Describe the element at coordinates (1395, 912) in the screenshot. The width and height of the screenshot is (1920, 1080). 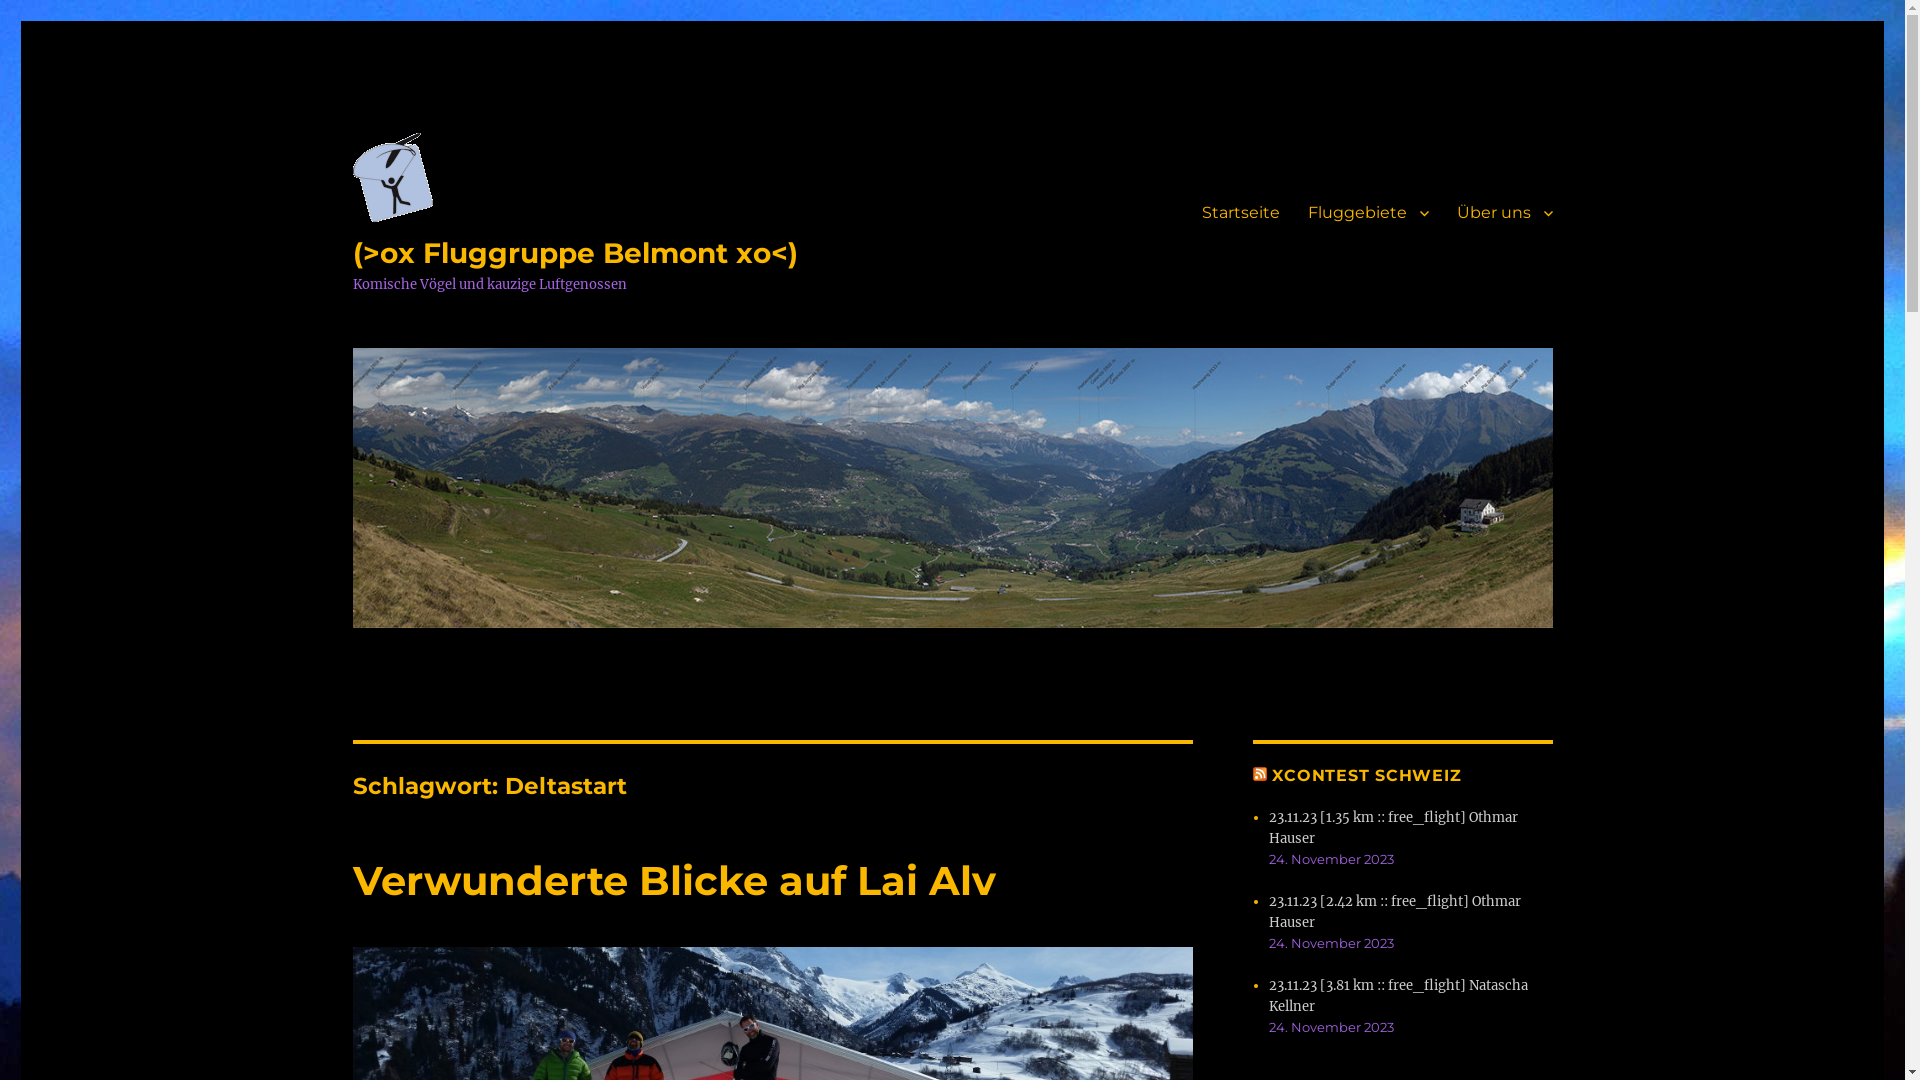
I see `23.11.23 [2.42 km :: free_flight] Othmar Hauser` at that location.